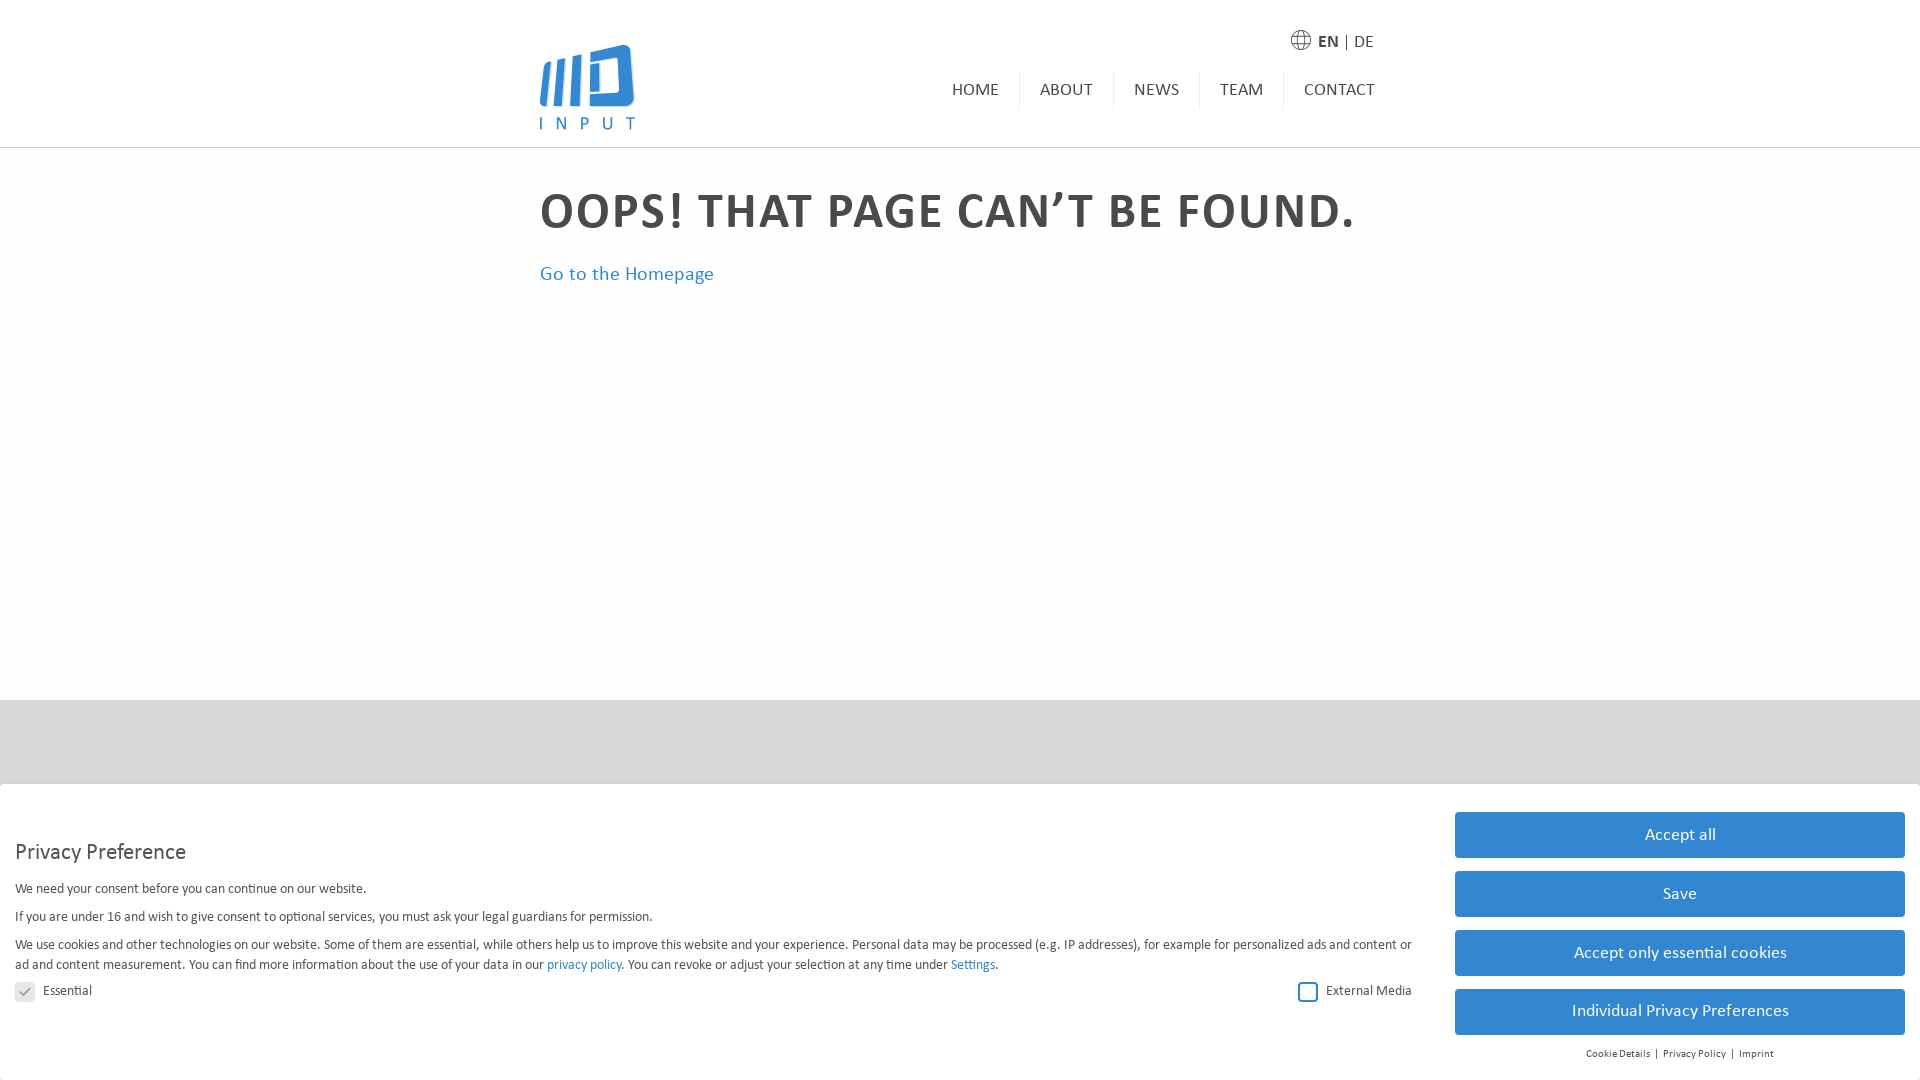 The width and height of the screenshot is (1920, 1080). I want to click on EN, so click(1328, 42).